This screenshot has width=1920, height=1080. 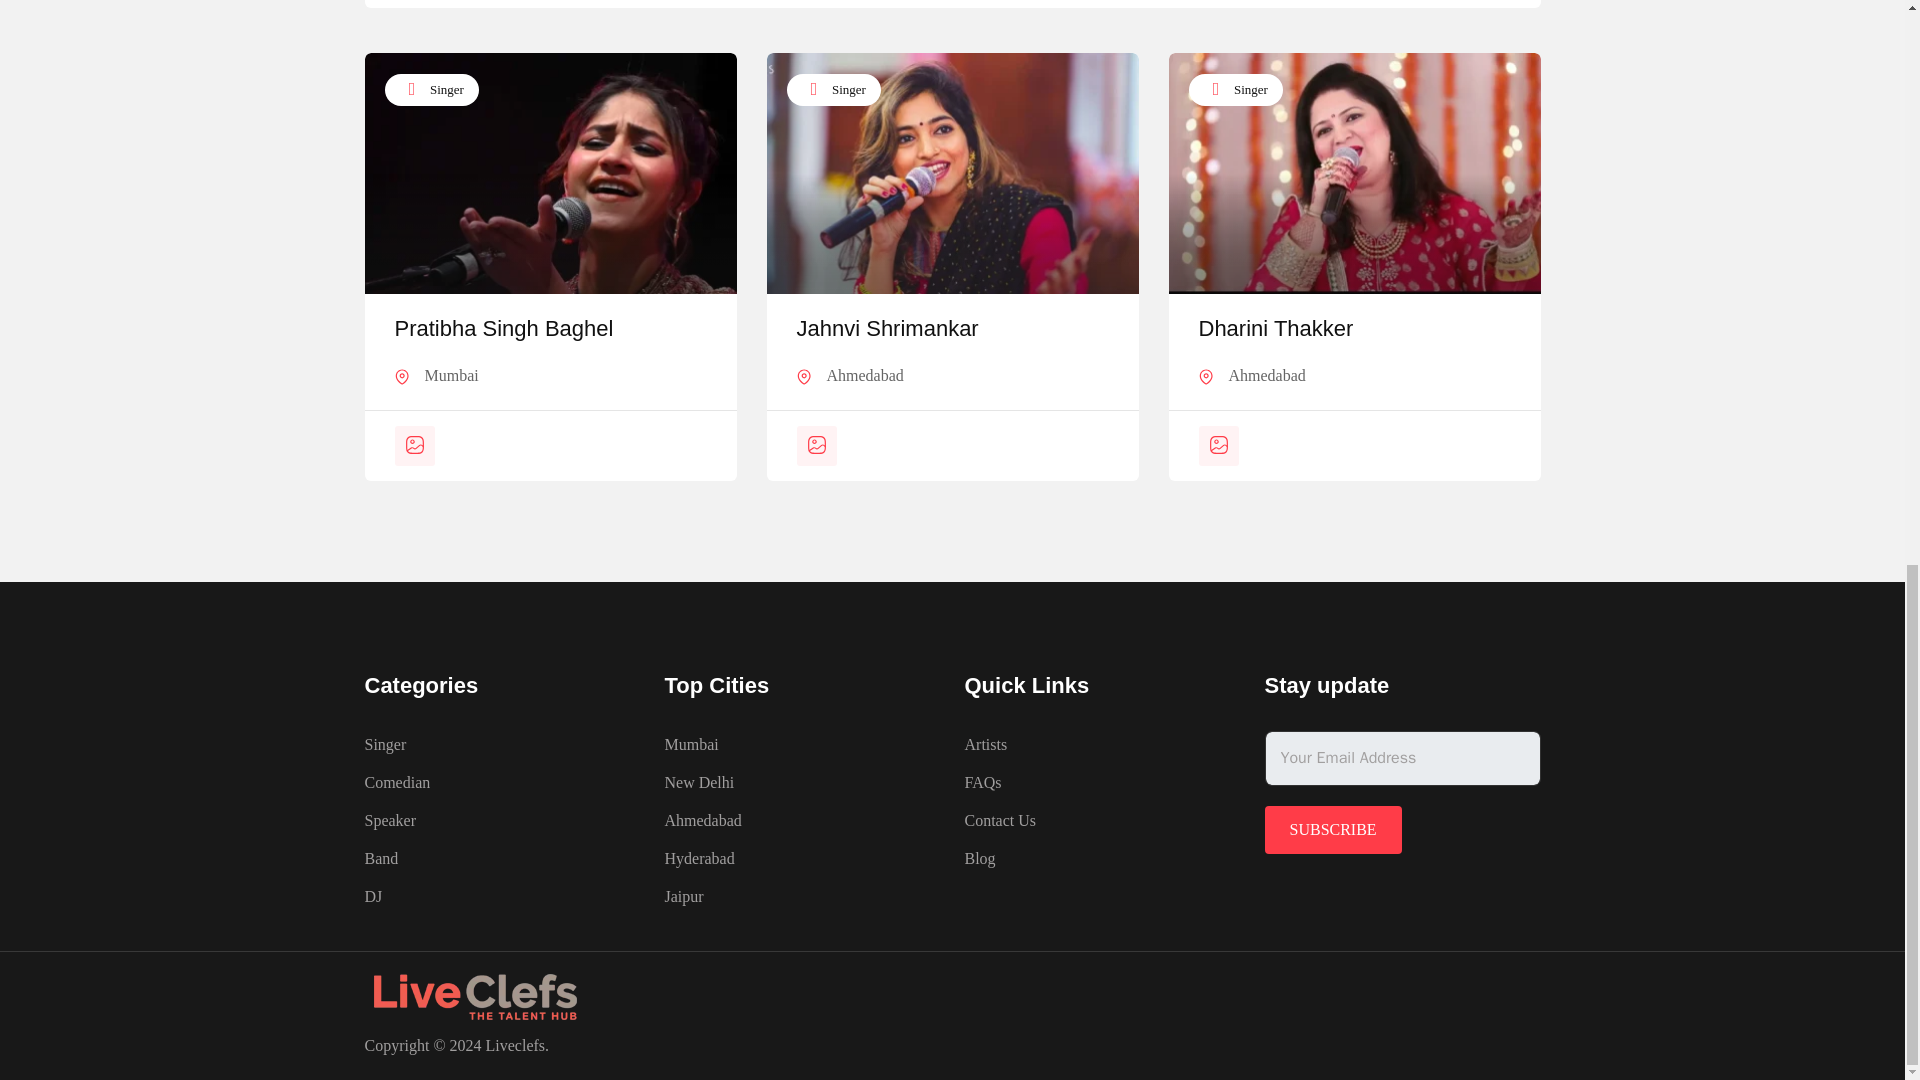 What do you see at coordinates (502, 329) in the screenshot?
I see `Pratibha Singh Baghel` at bounding box center [502, 329].